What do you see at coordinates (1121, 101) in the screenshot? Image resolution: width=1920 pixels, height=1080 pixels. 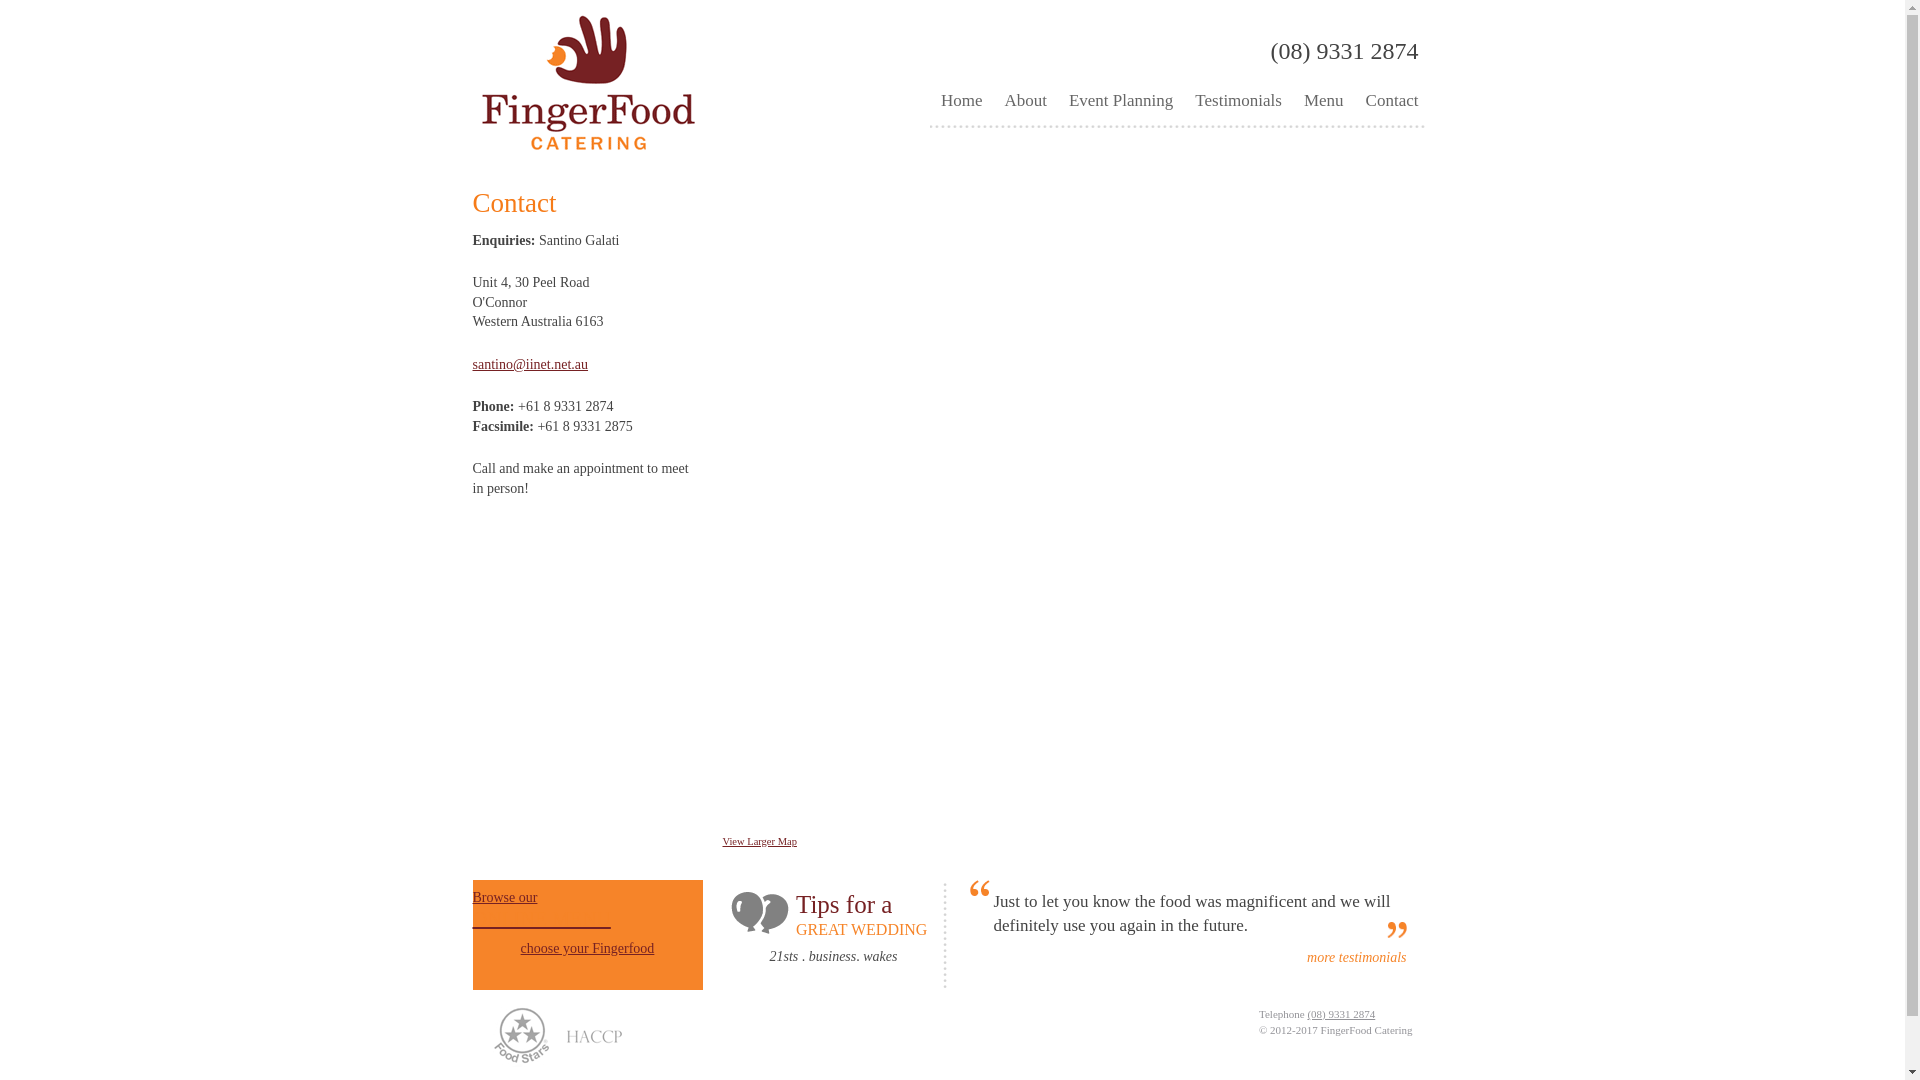 I see `Event Planning` at bounding box center [1121, 101].